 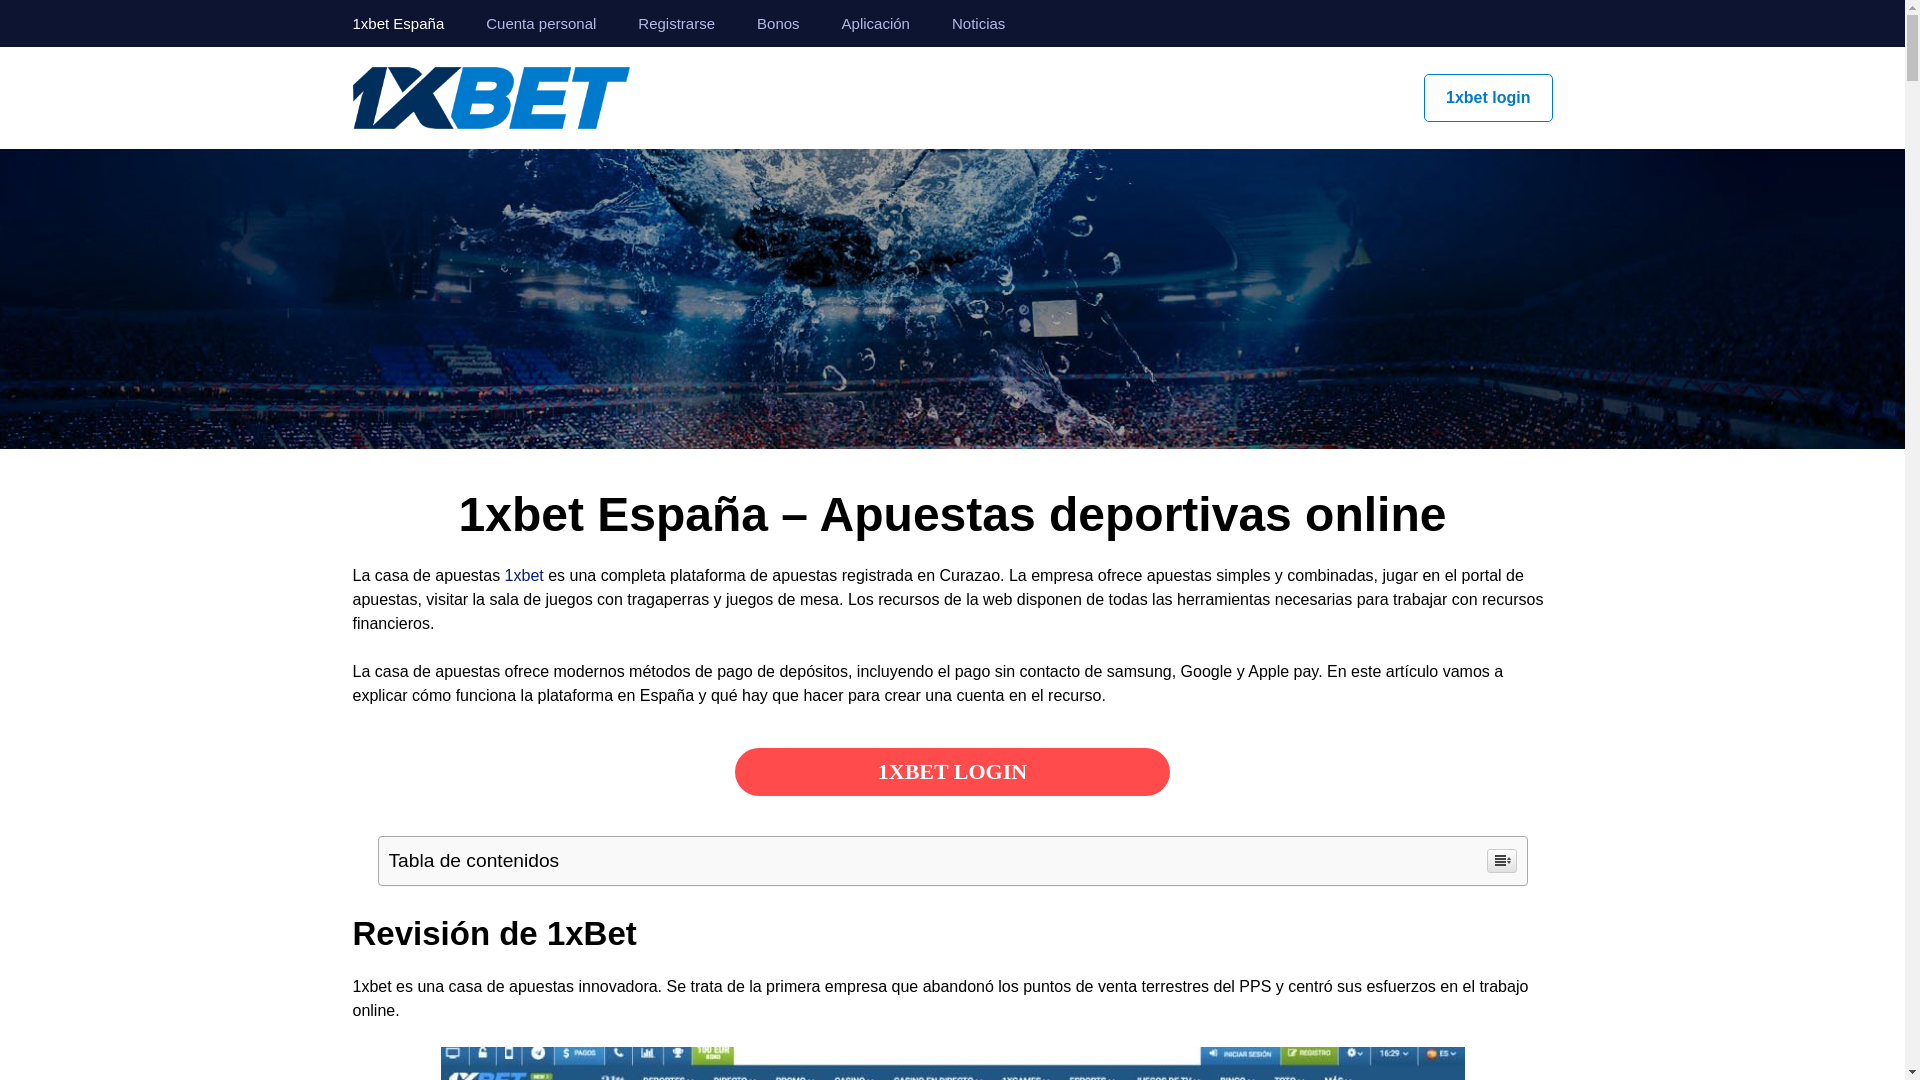 I want to click on 1xbet, so click(x=524, y=576).